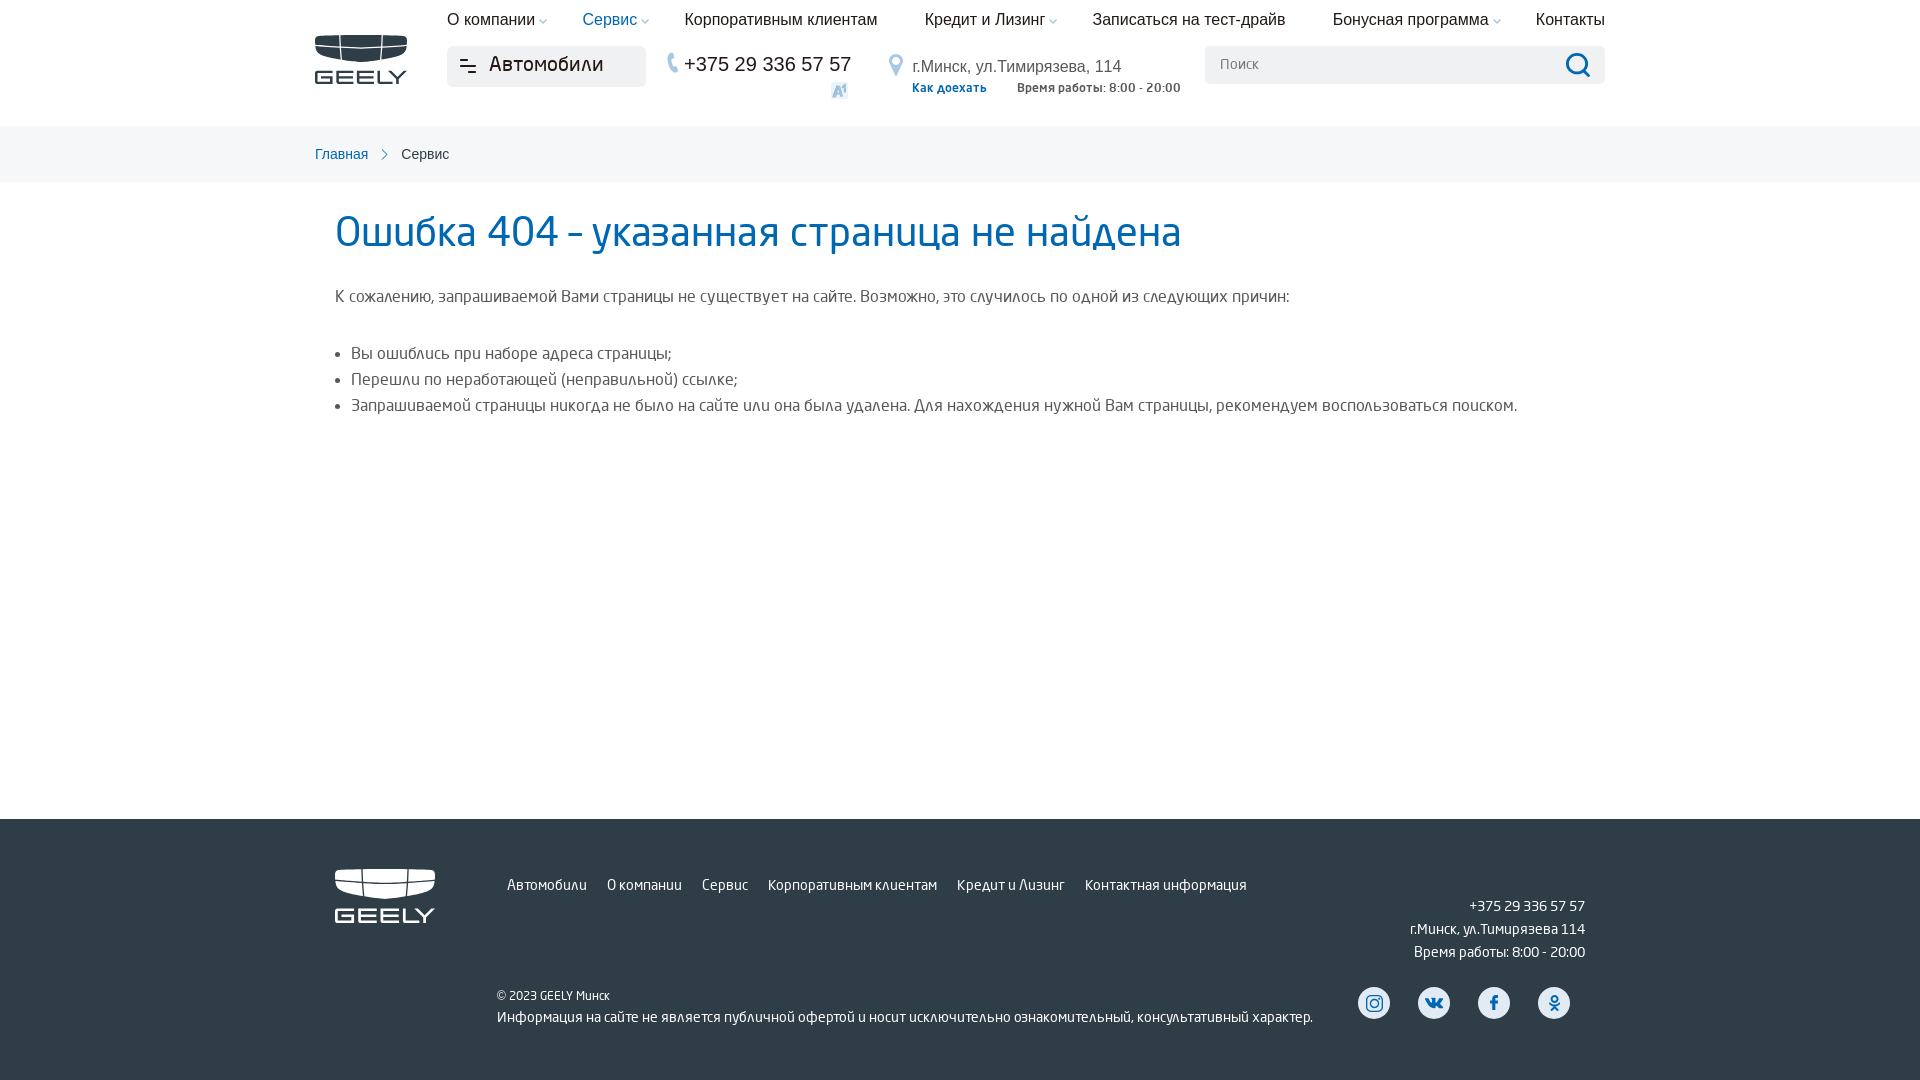  Describe the element at coordinates (768, 64) in the screenshot. I see `+375 29 336 57 57` at that location.